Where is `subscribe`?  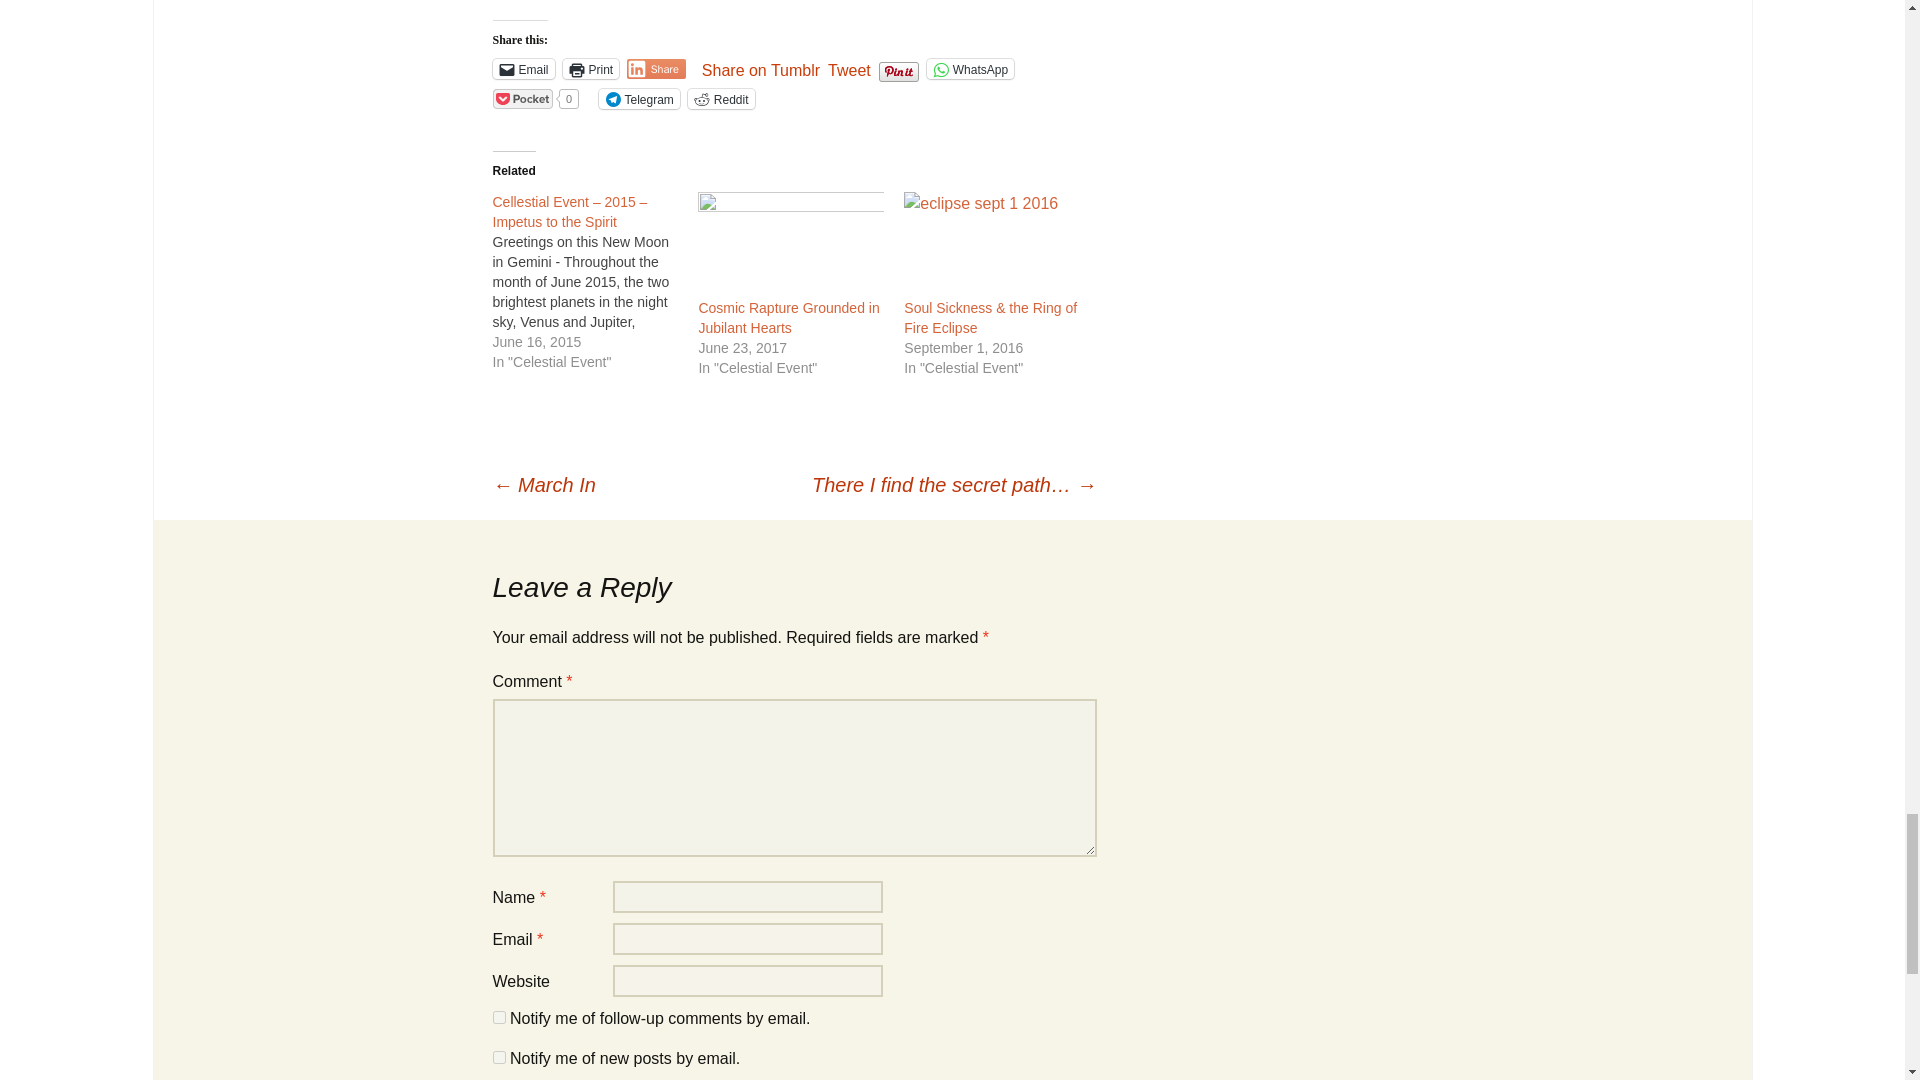 subscribe is located at coordinates (498, 1056).